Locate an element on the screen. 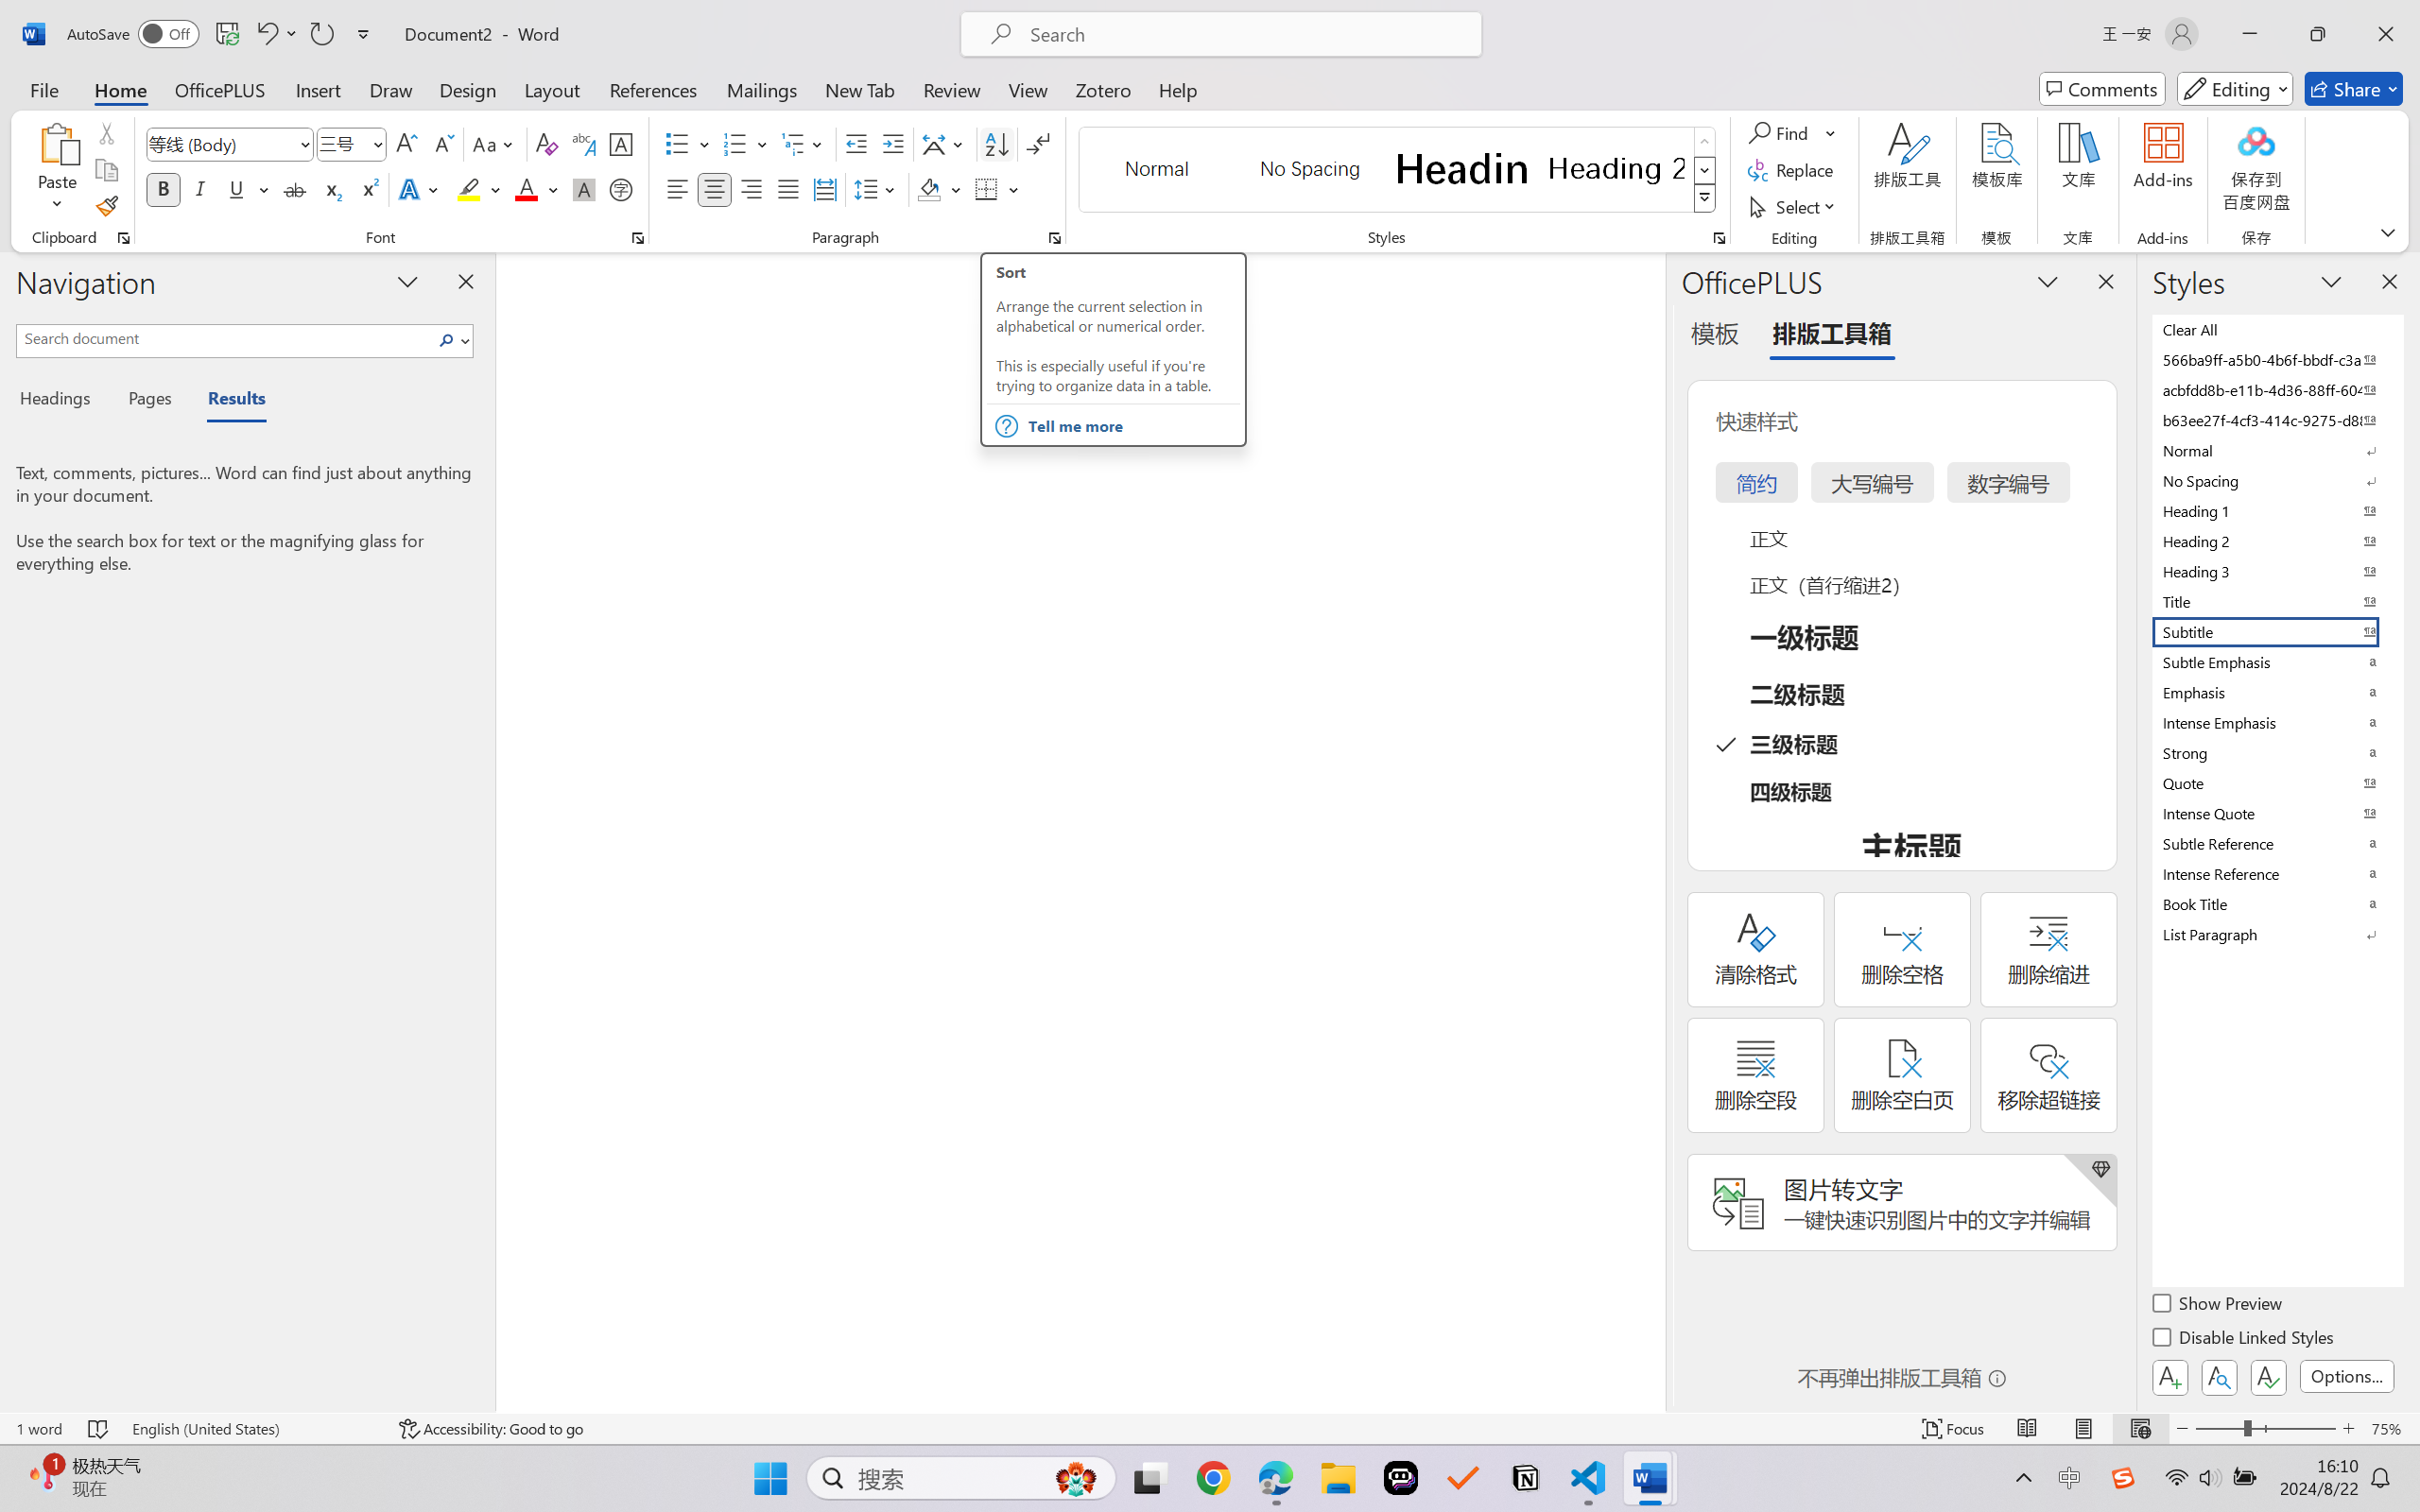  Quick Access Toolbar is located at coordinates (223, 34).